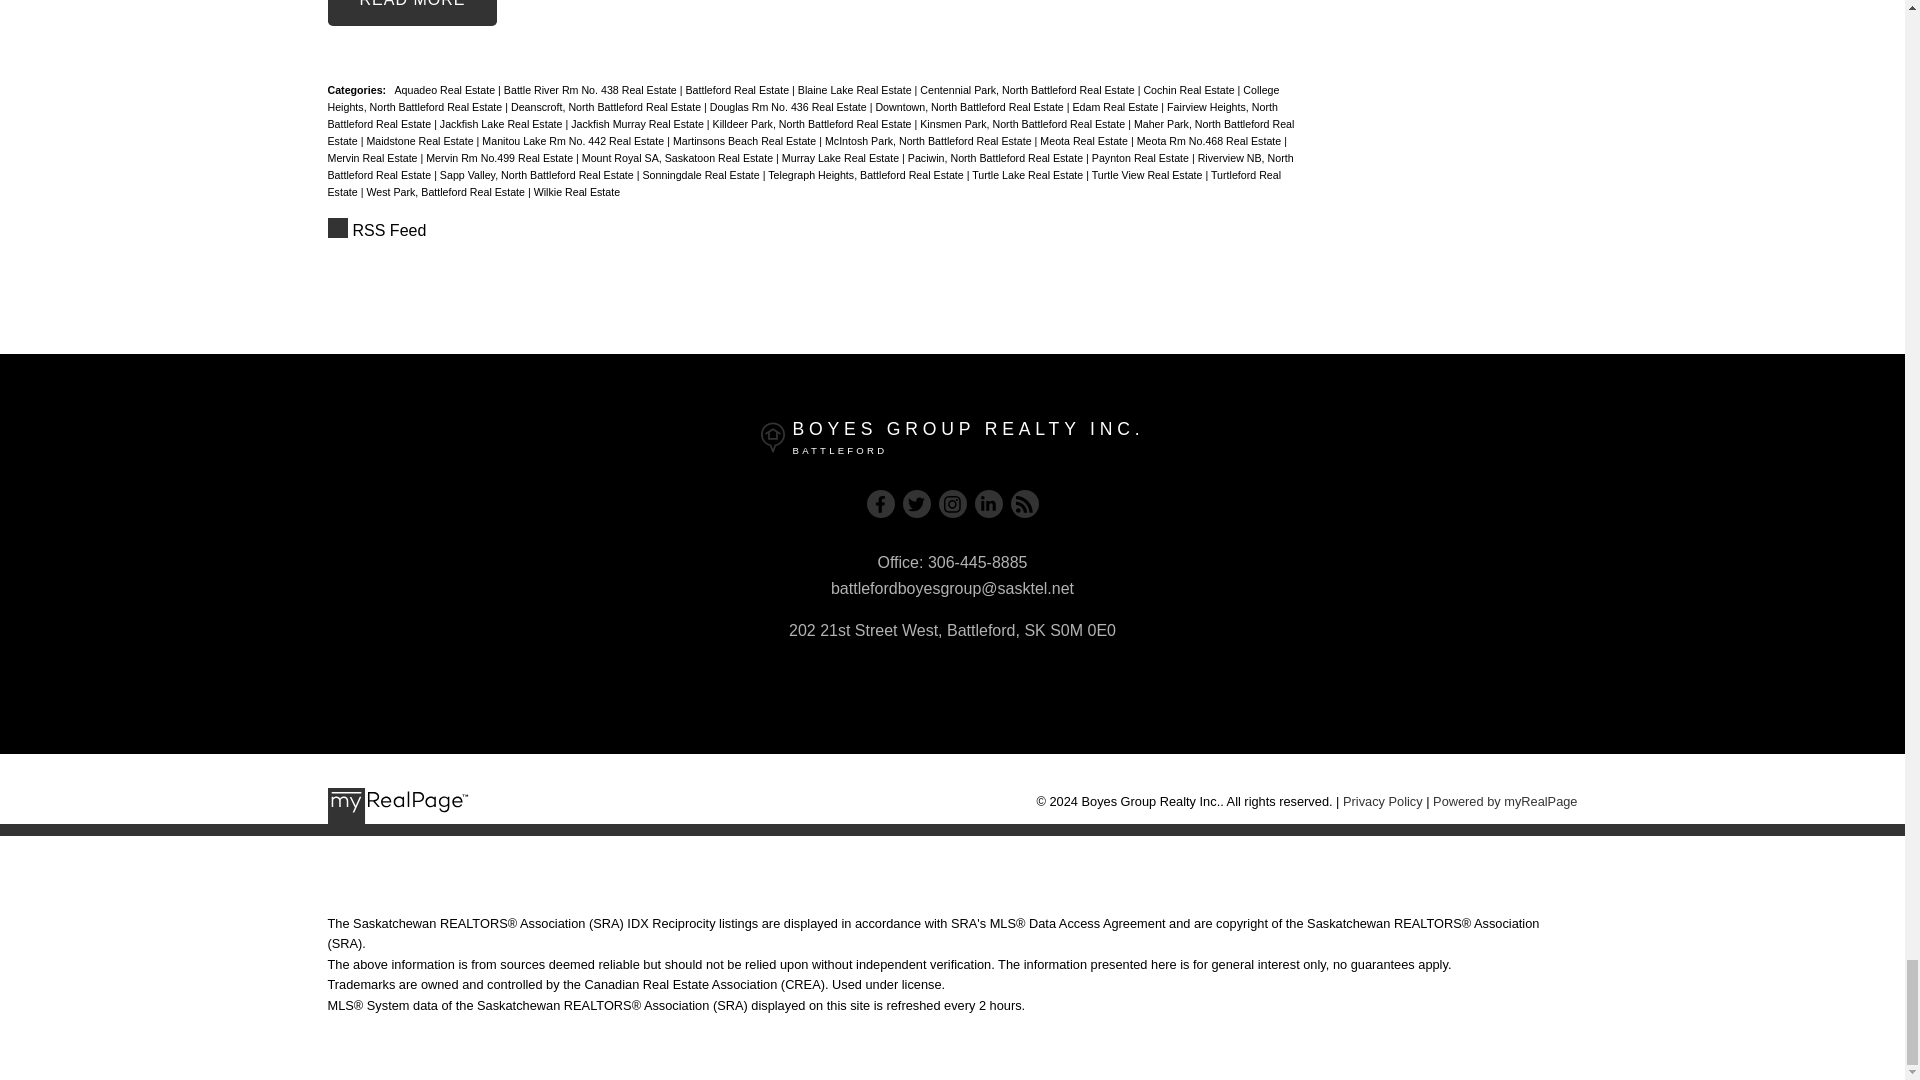  I want to click on Instagram, so click(952, 504).